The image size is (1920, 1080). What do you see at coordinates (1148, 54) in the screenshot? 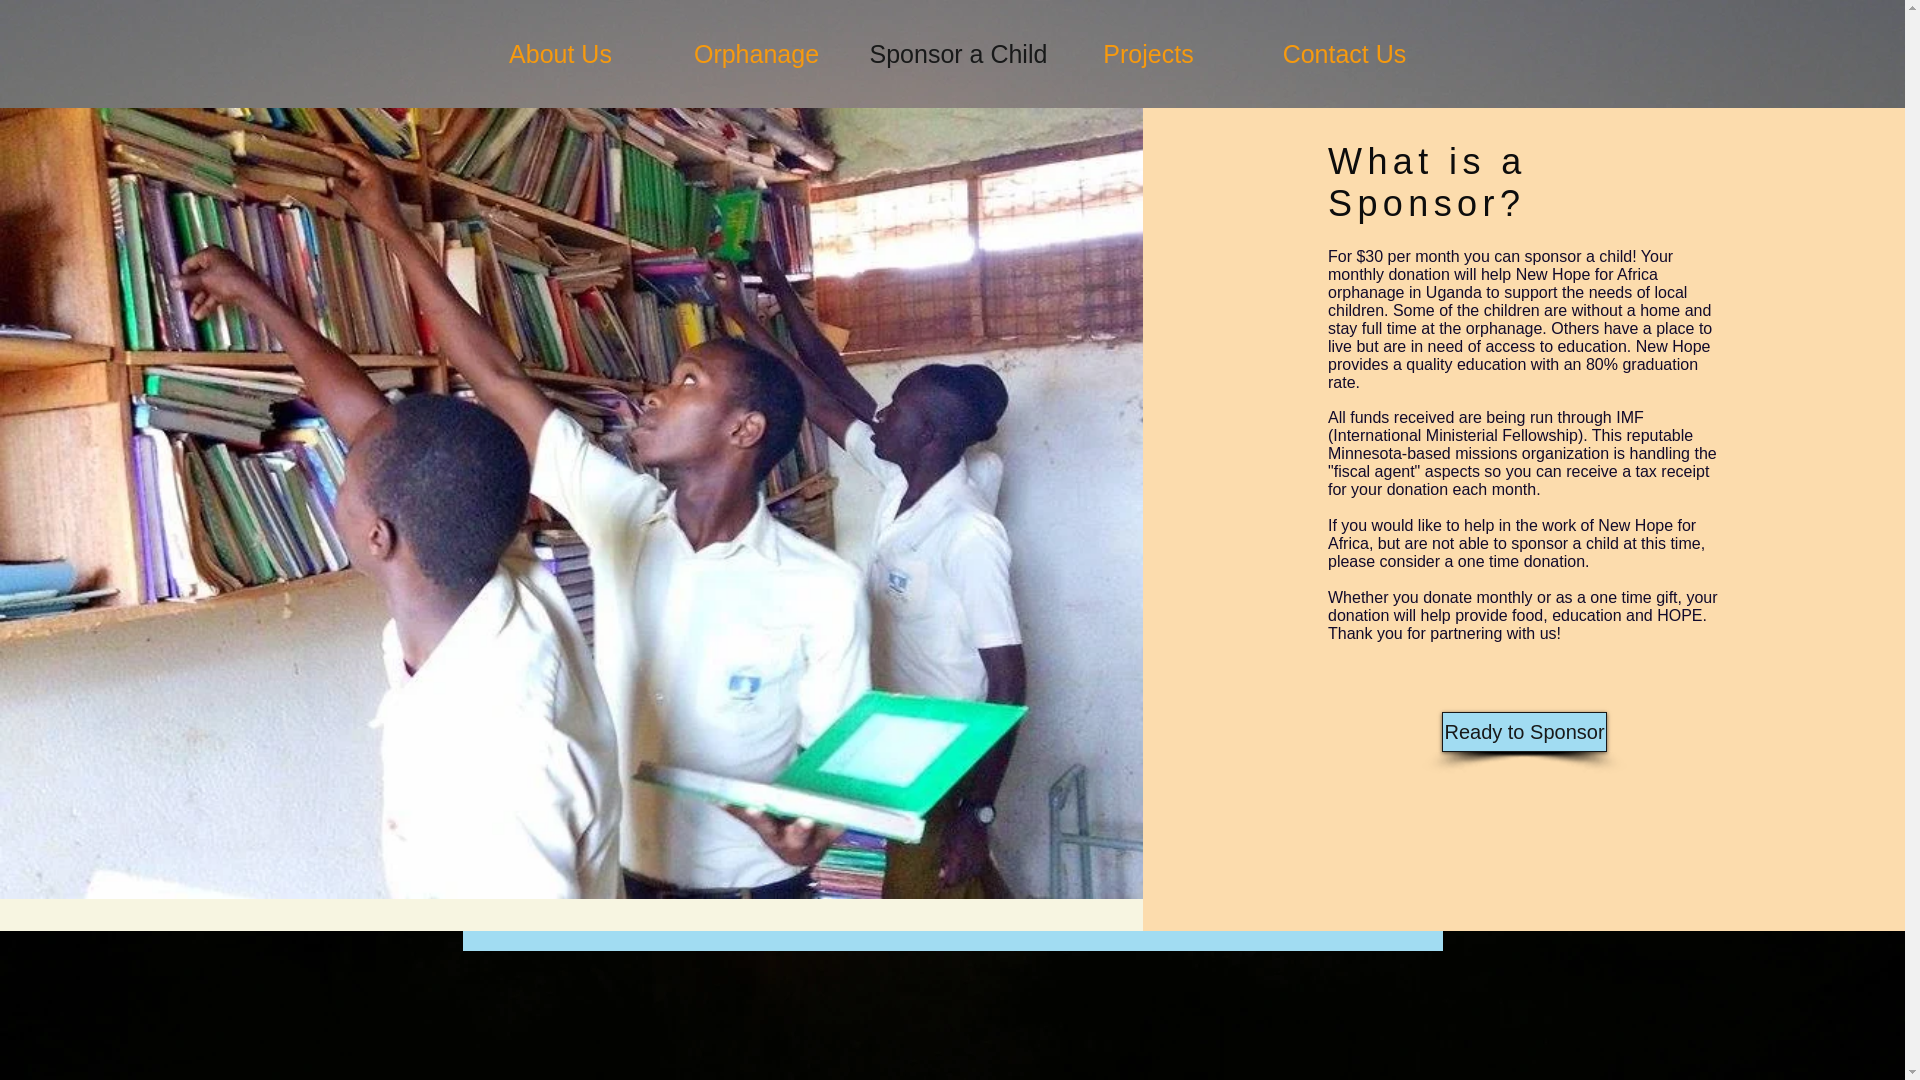
I see `Projects` at bounding box center [1148, 54].